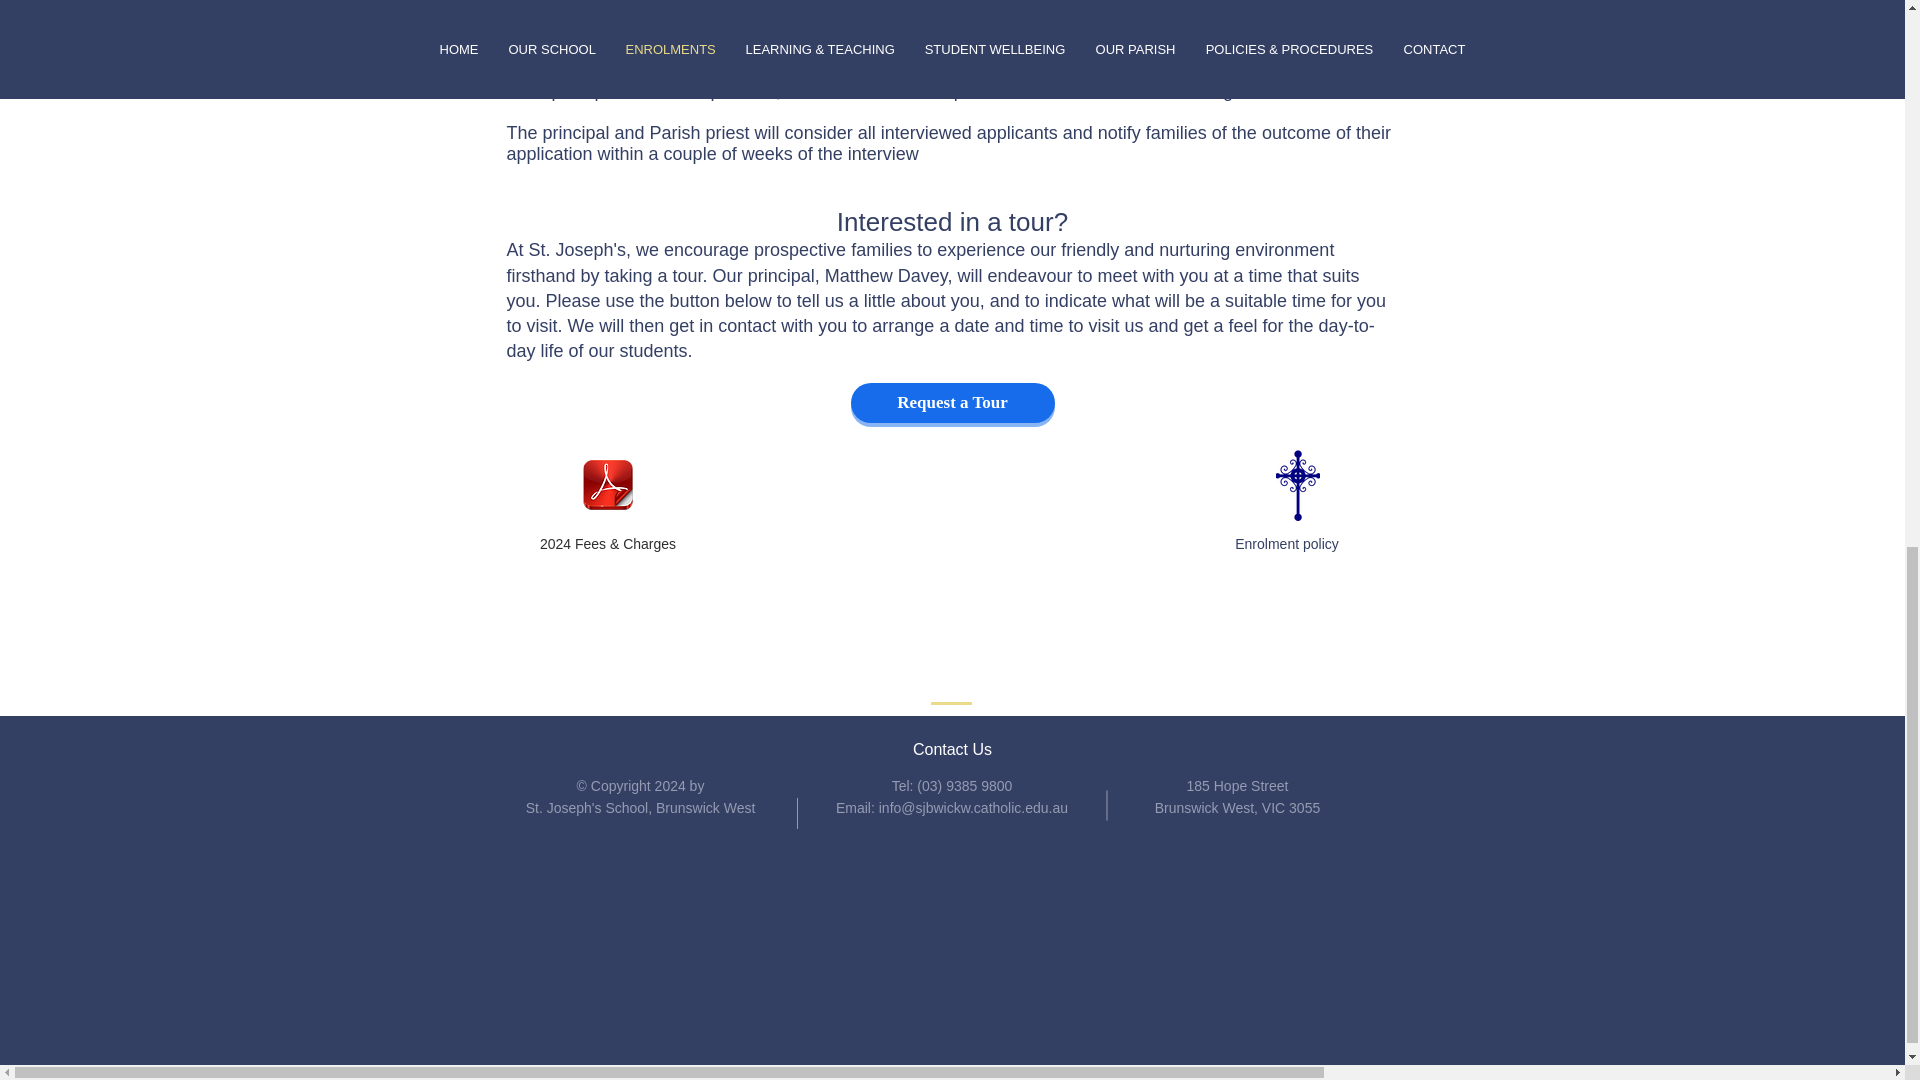 Image resolution: width=1920 pixels, height=1080 pixels. What do you see at coordinates (1237, 785) in the screenshot?
I see `185 Hope Street` at bounding box center [1237, 785].